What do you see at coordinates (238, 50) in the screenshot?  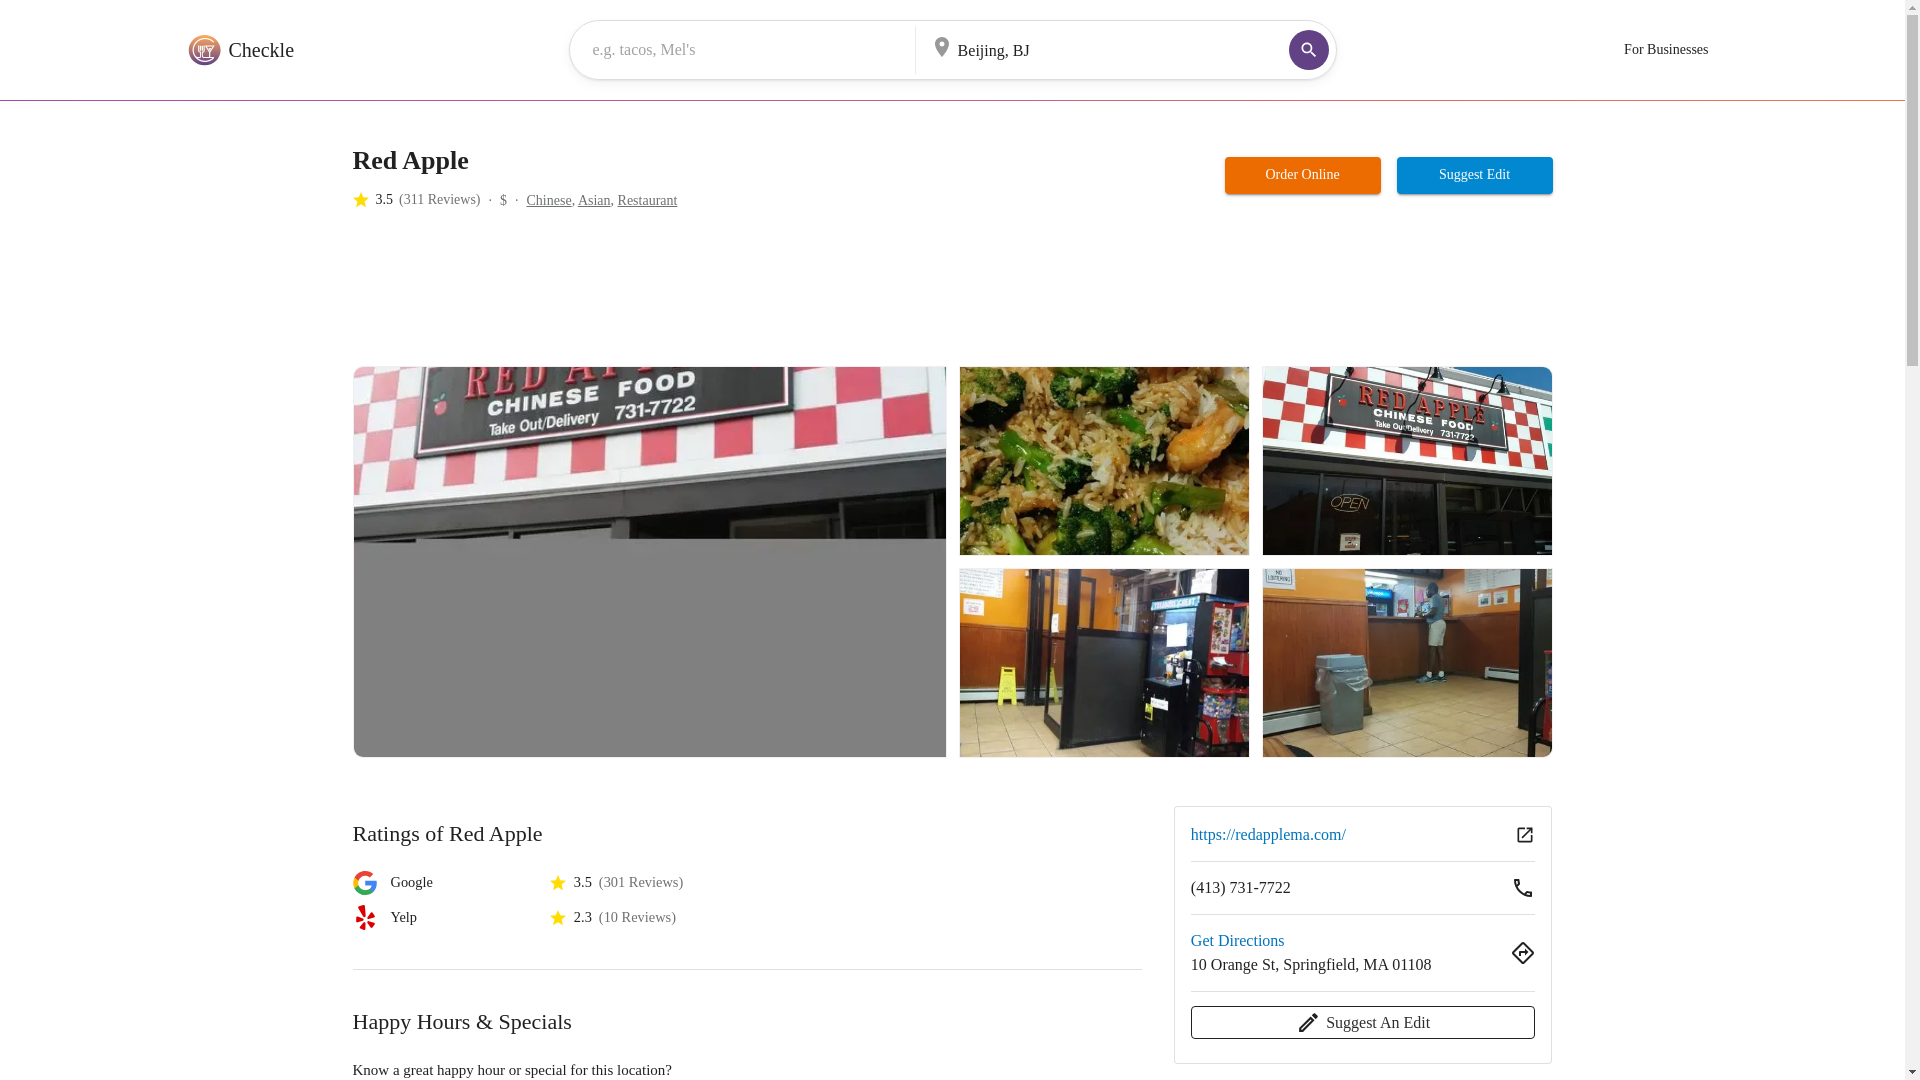 I see `Checkle` at bounding box center [238, 50].